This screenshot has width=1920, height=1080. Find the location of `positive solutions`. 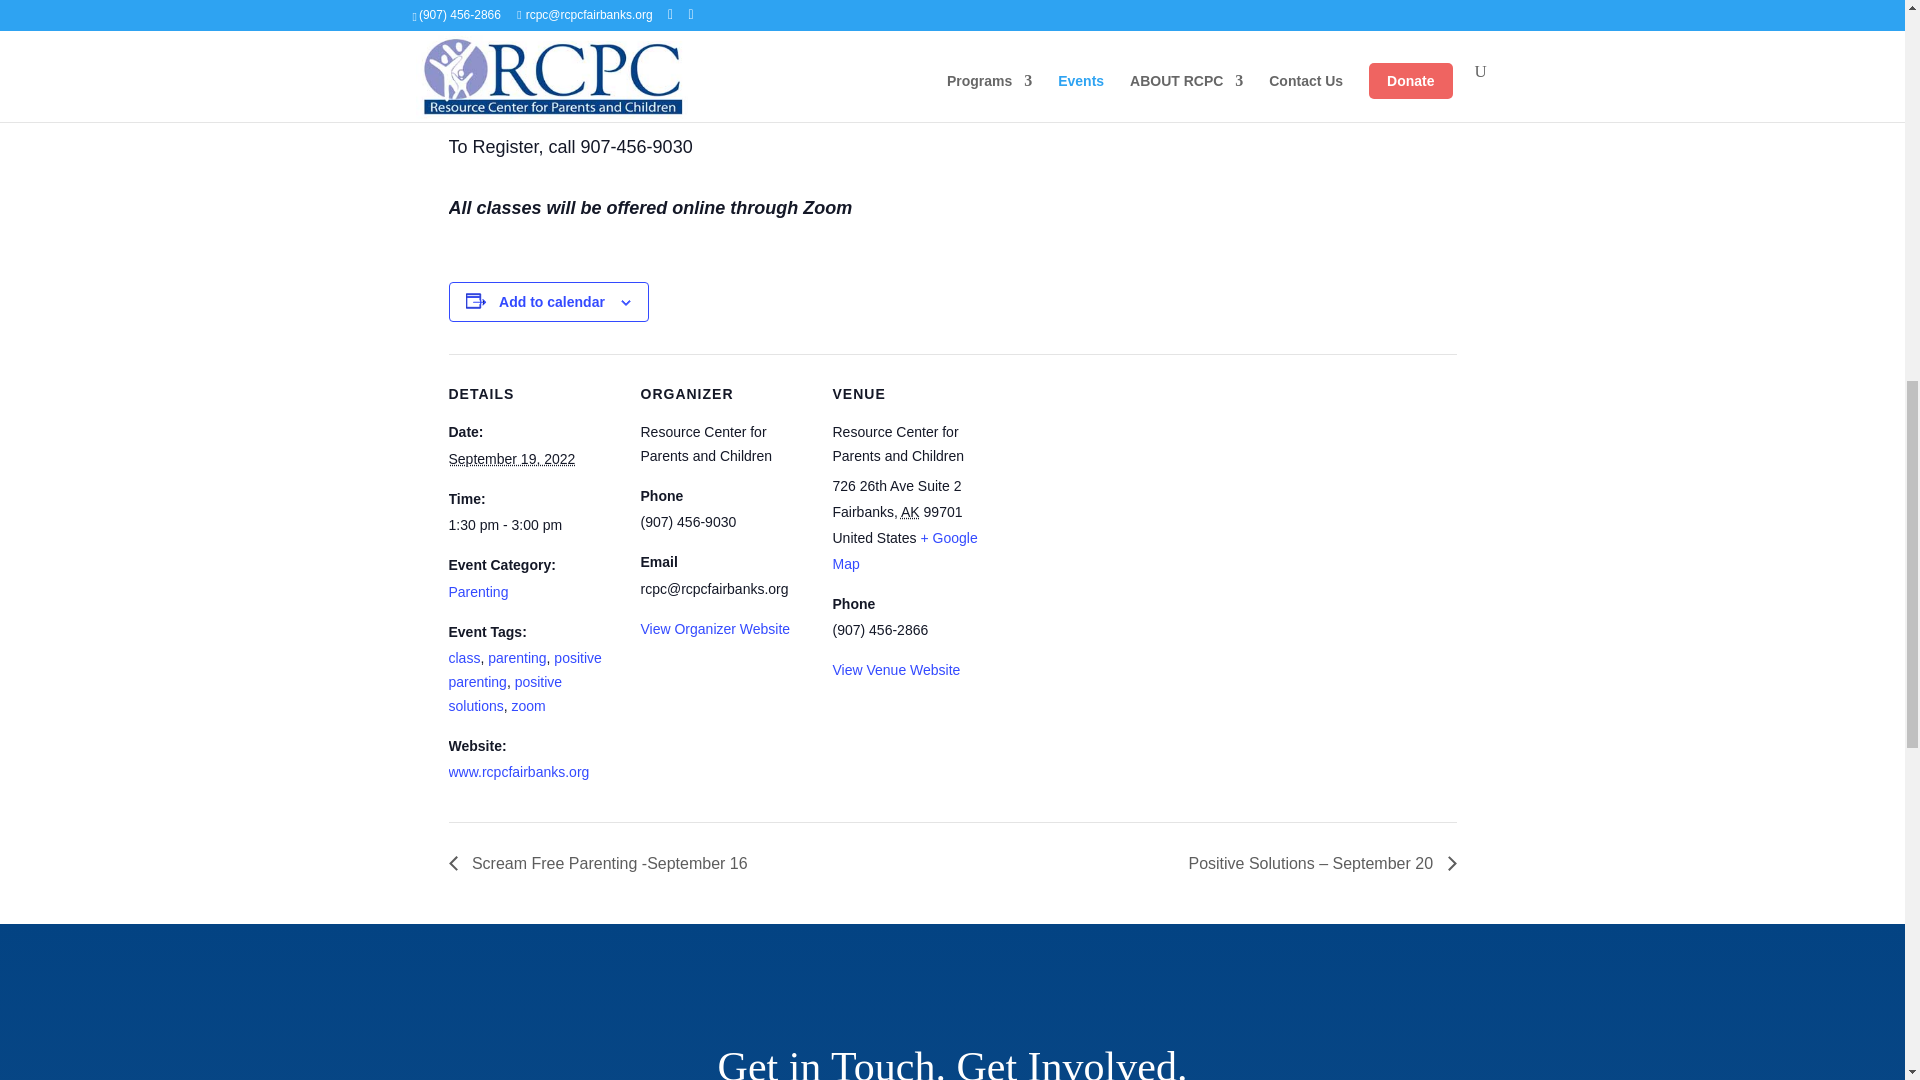

positive solutions is located at coordinates (504, 693).